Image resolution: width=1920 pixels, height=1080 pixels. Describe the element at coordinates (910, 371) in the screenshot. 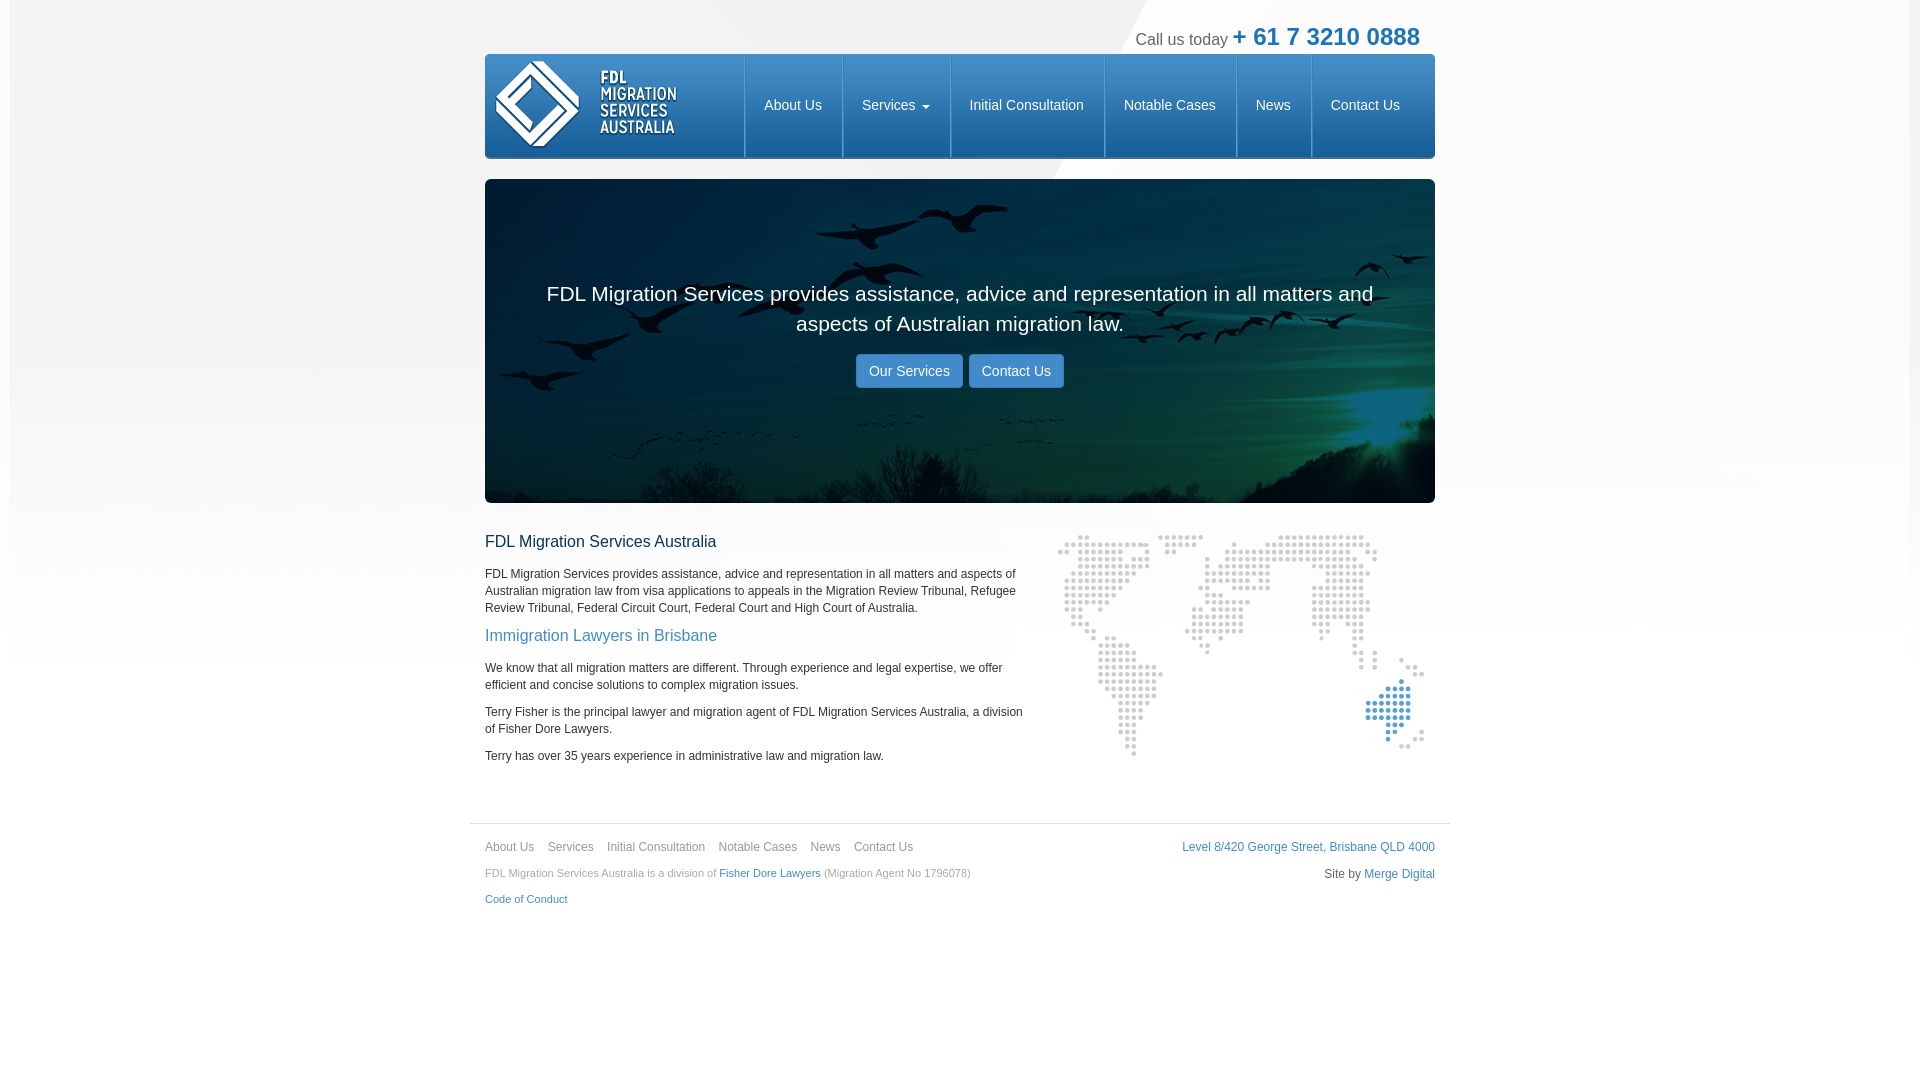

I see `Our Services` at that location.